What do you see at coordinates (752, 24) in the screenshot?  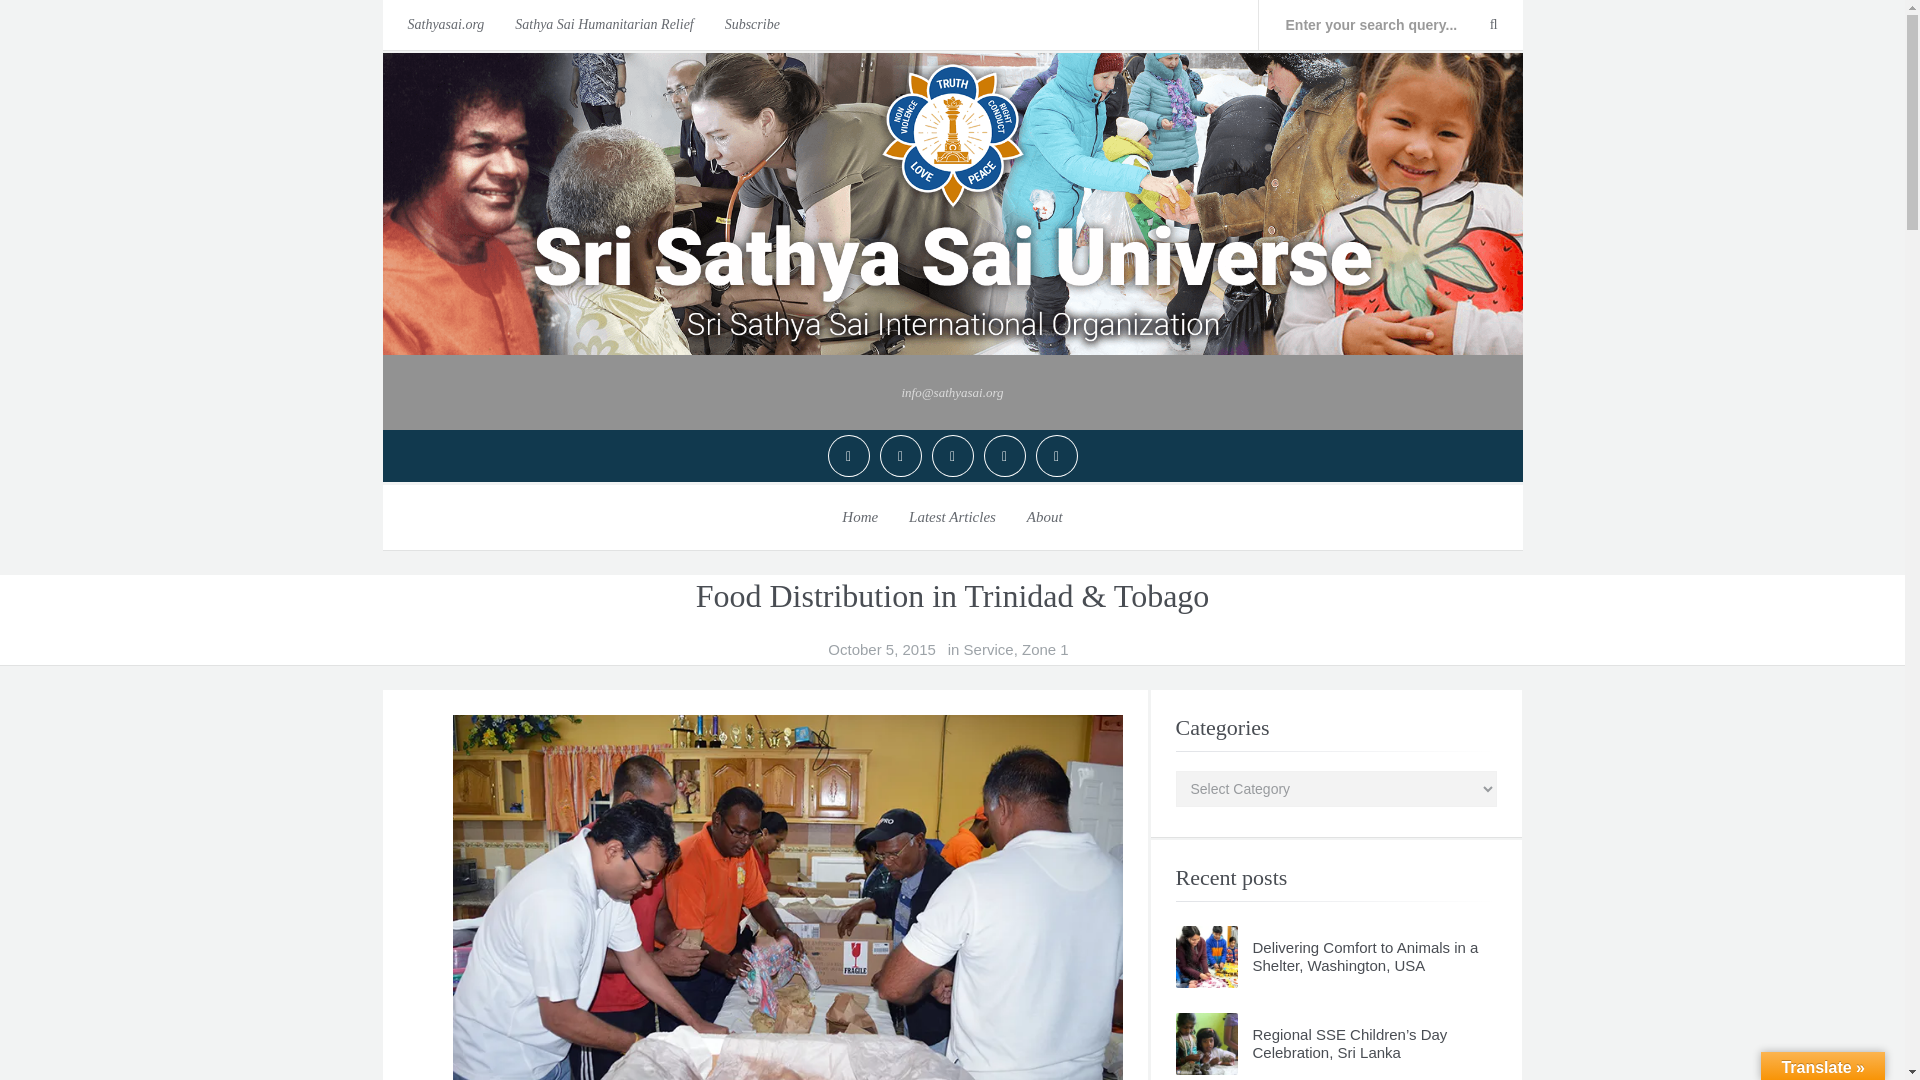 I see `Subscribe` at bounding box center [752, 24].